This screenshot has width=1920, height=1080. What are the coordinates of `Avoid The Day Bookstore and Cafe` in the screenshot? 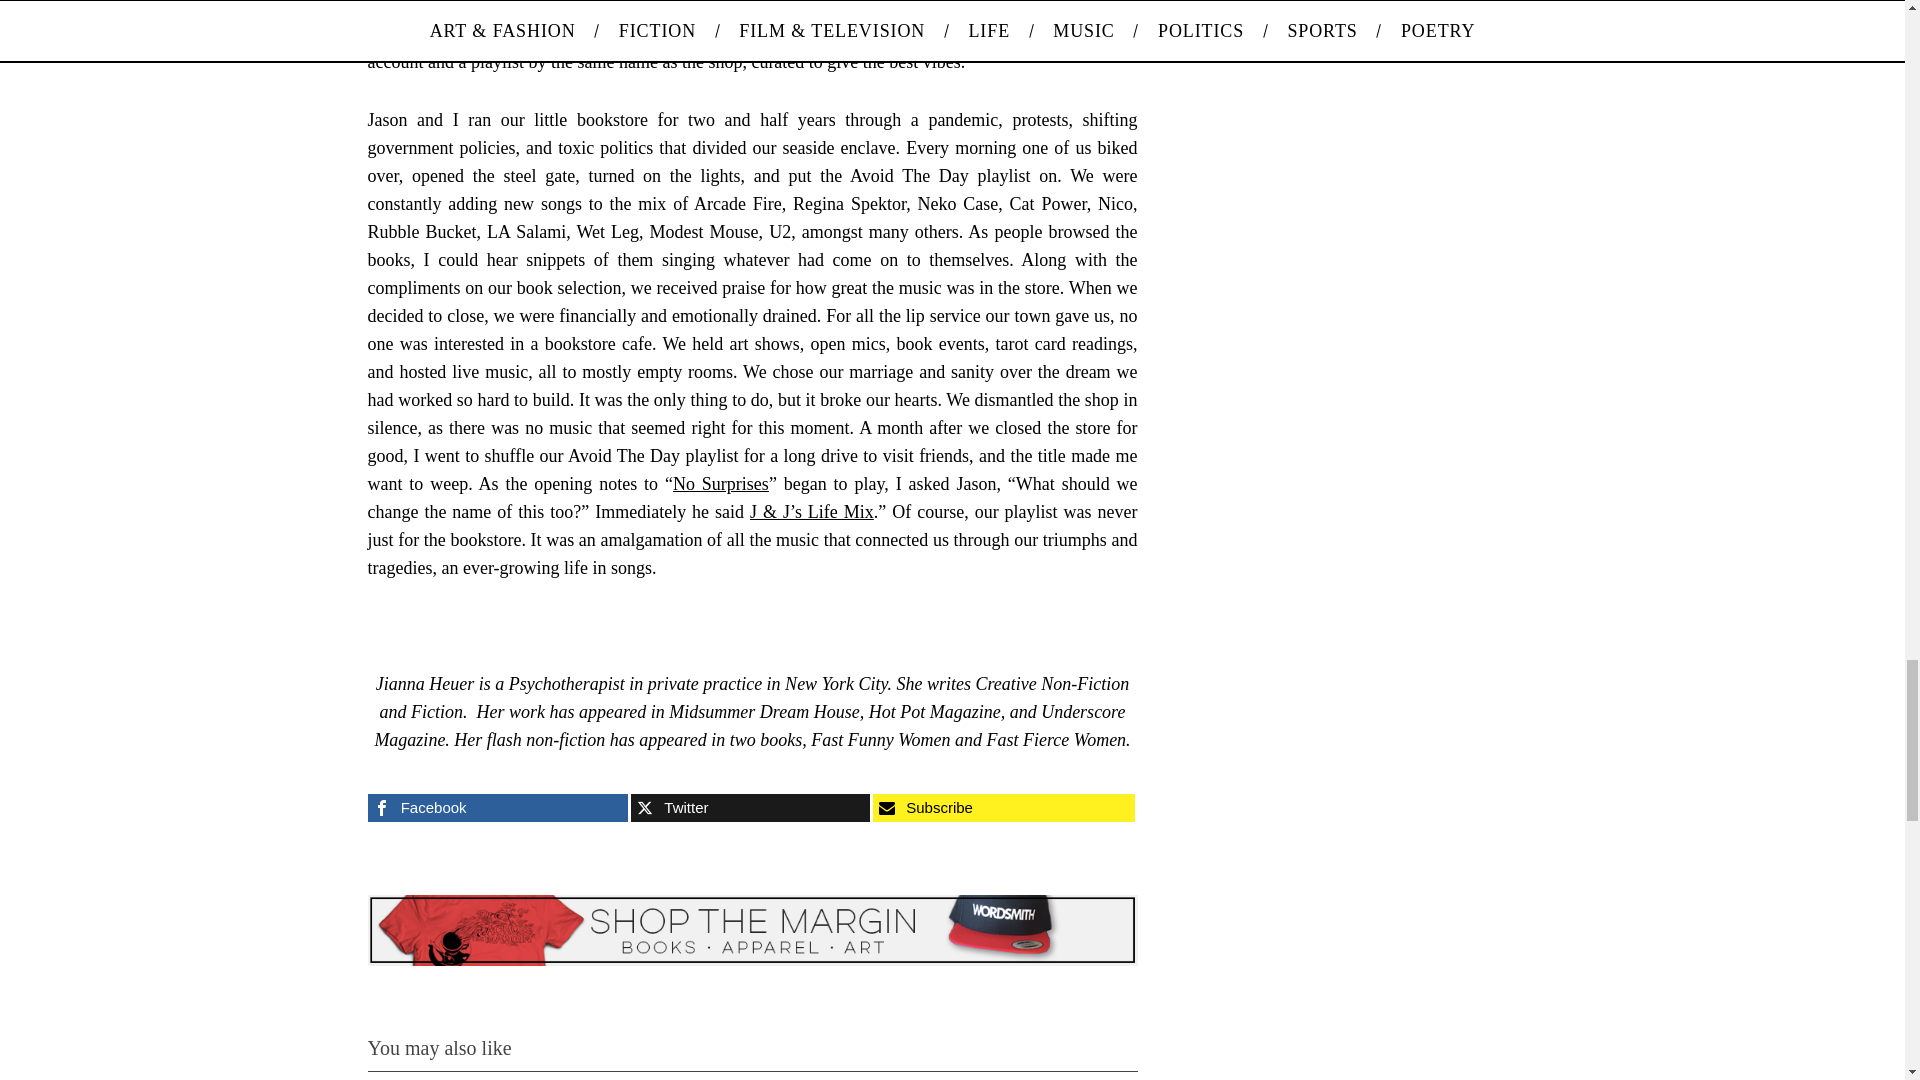 It's located at (632, 34).